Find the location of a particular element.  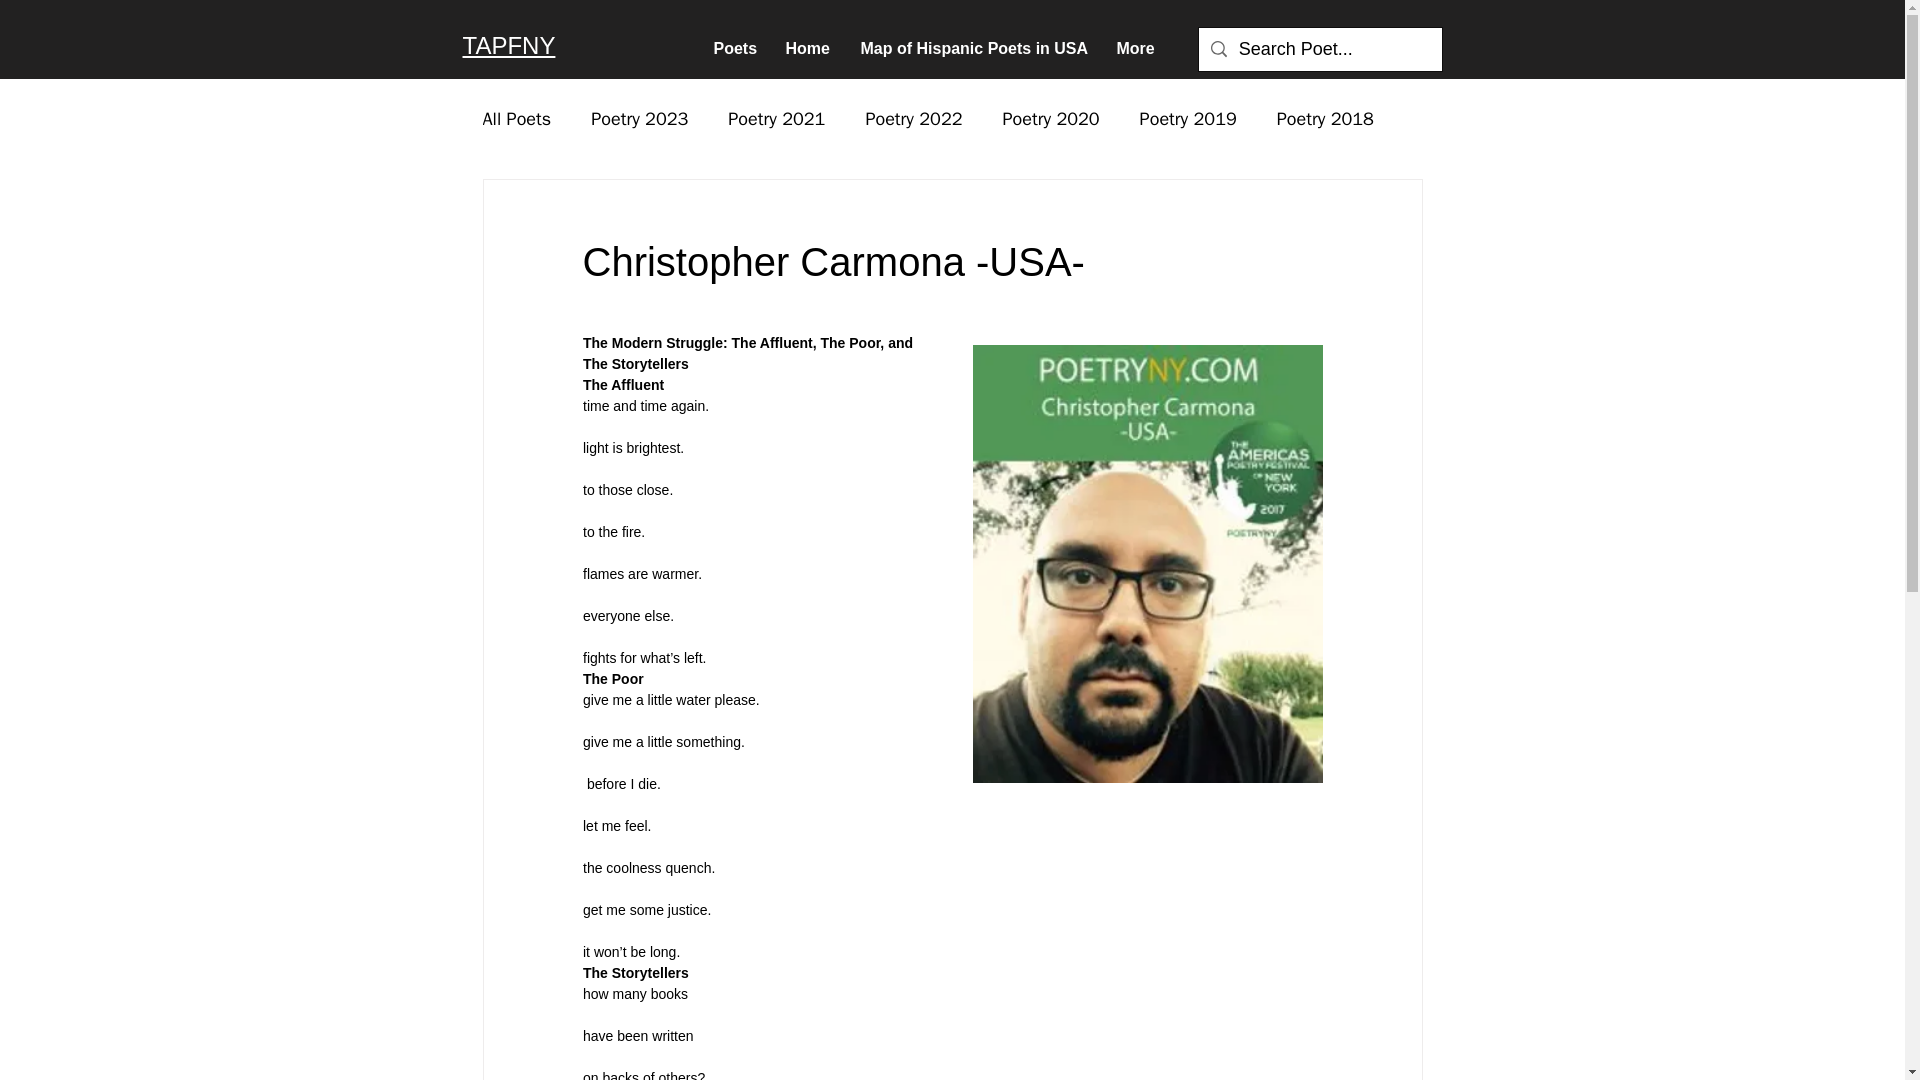

All Poets is located at coordinates (516, 118).